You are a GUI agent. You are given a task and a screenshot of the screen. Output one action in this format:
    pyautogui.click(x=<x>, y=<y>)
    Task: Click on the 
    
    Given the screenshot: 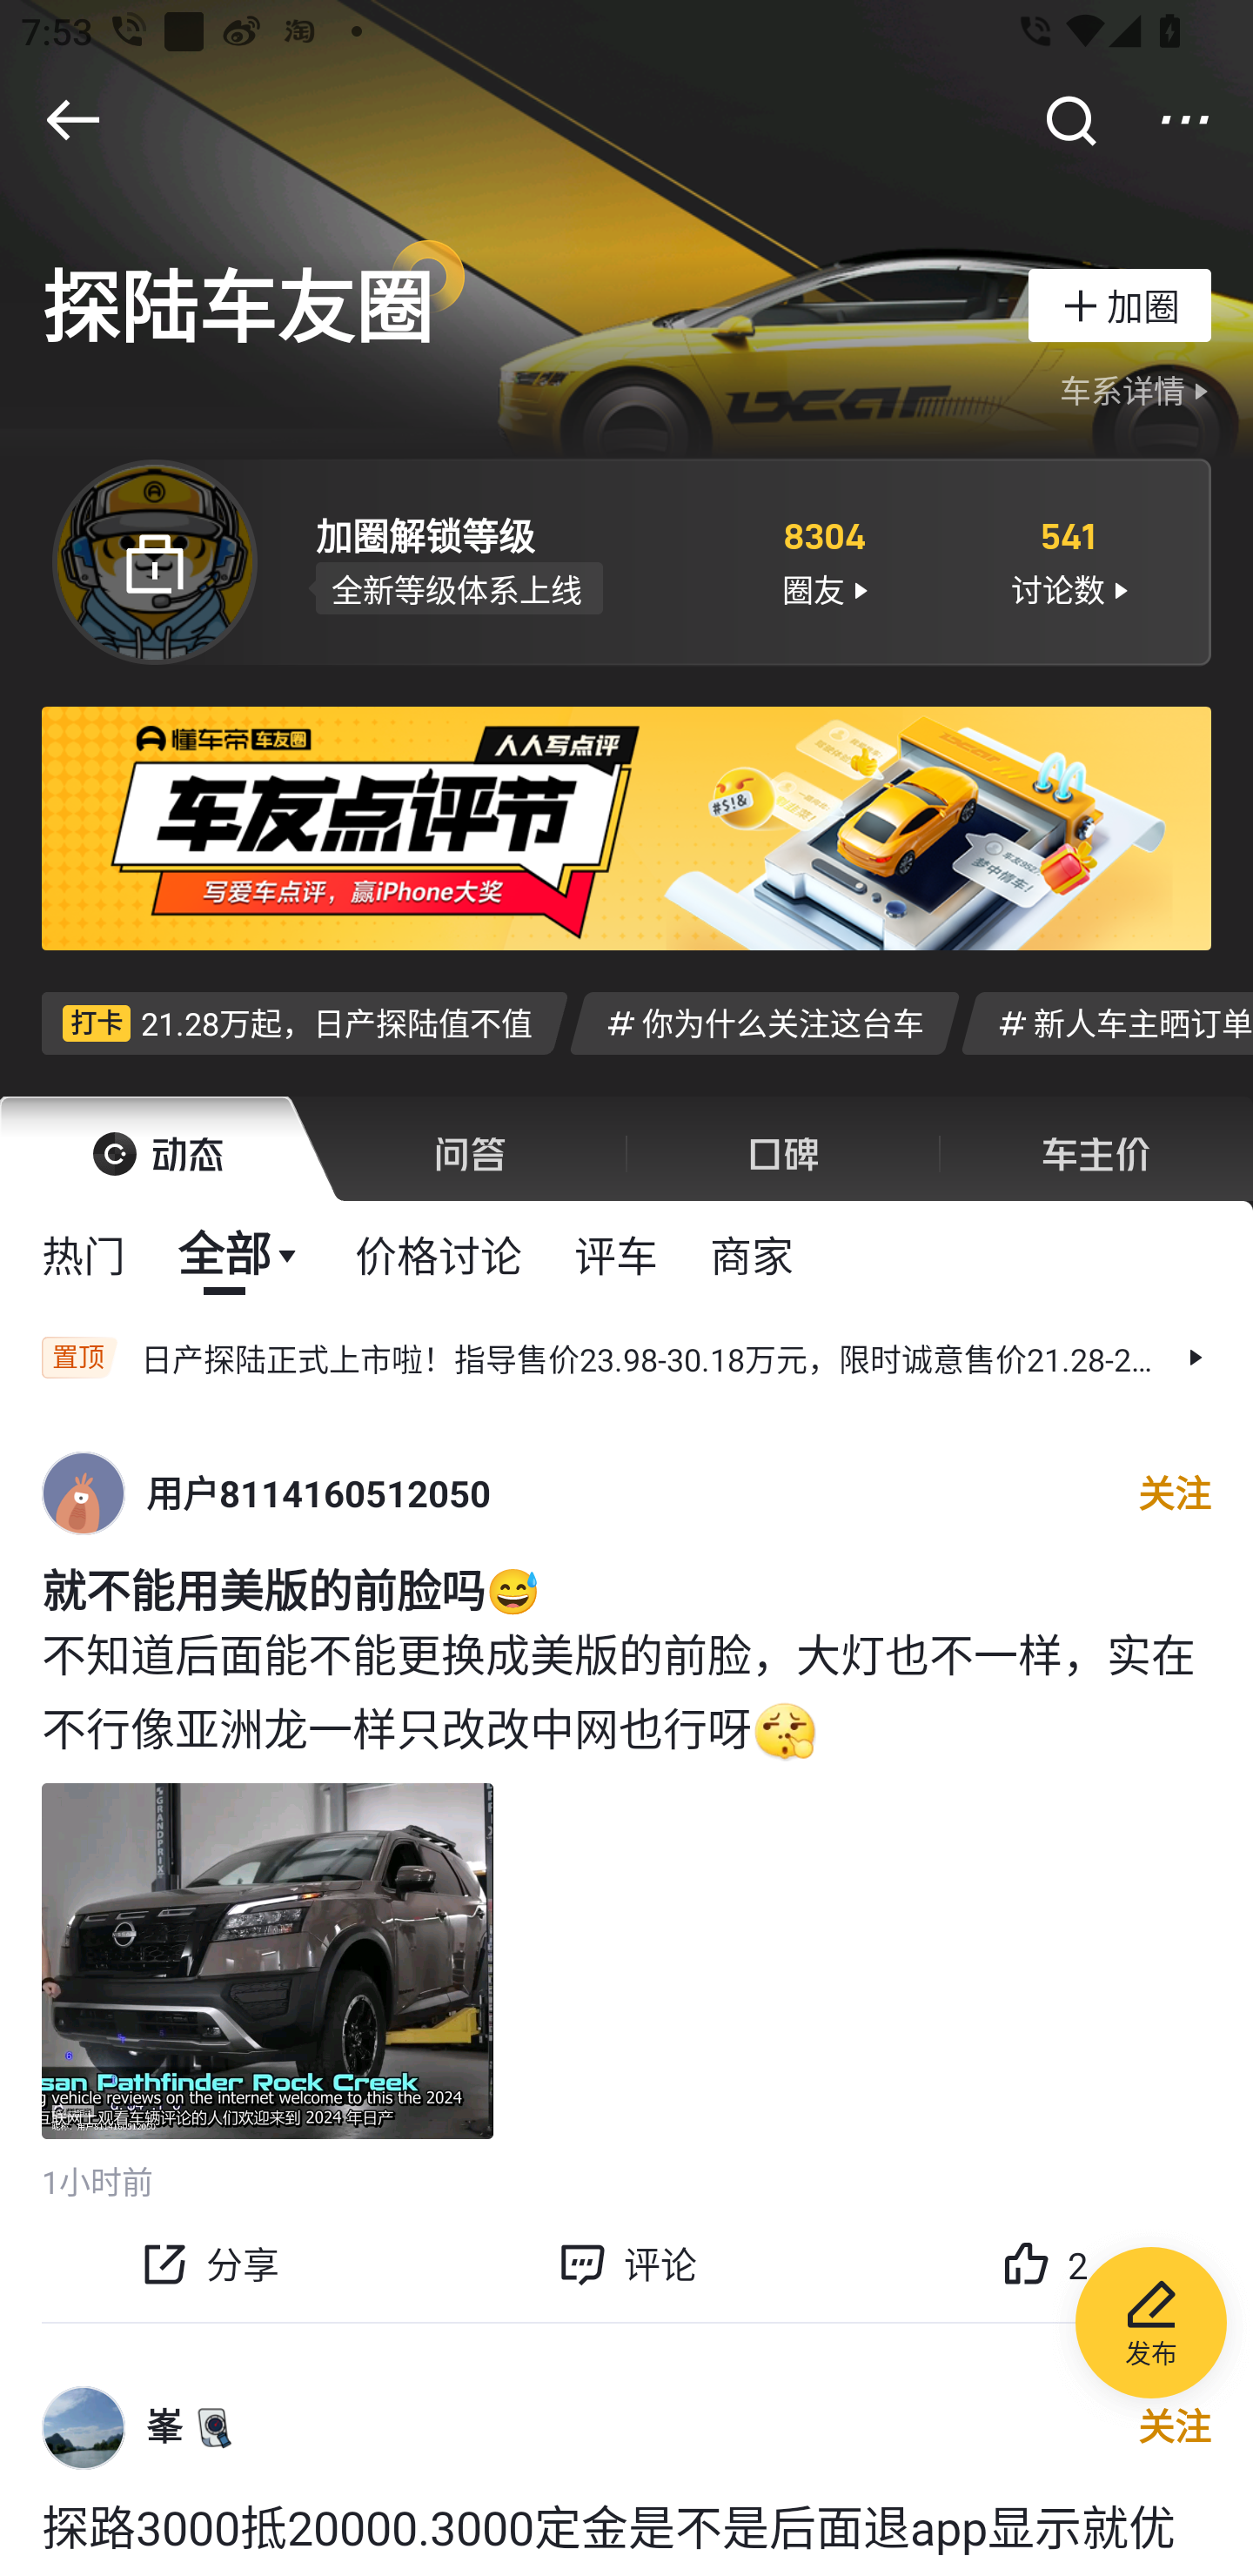 What is the action you would take?
    pyautogui.click(x=72, y=119)
    